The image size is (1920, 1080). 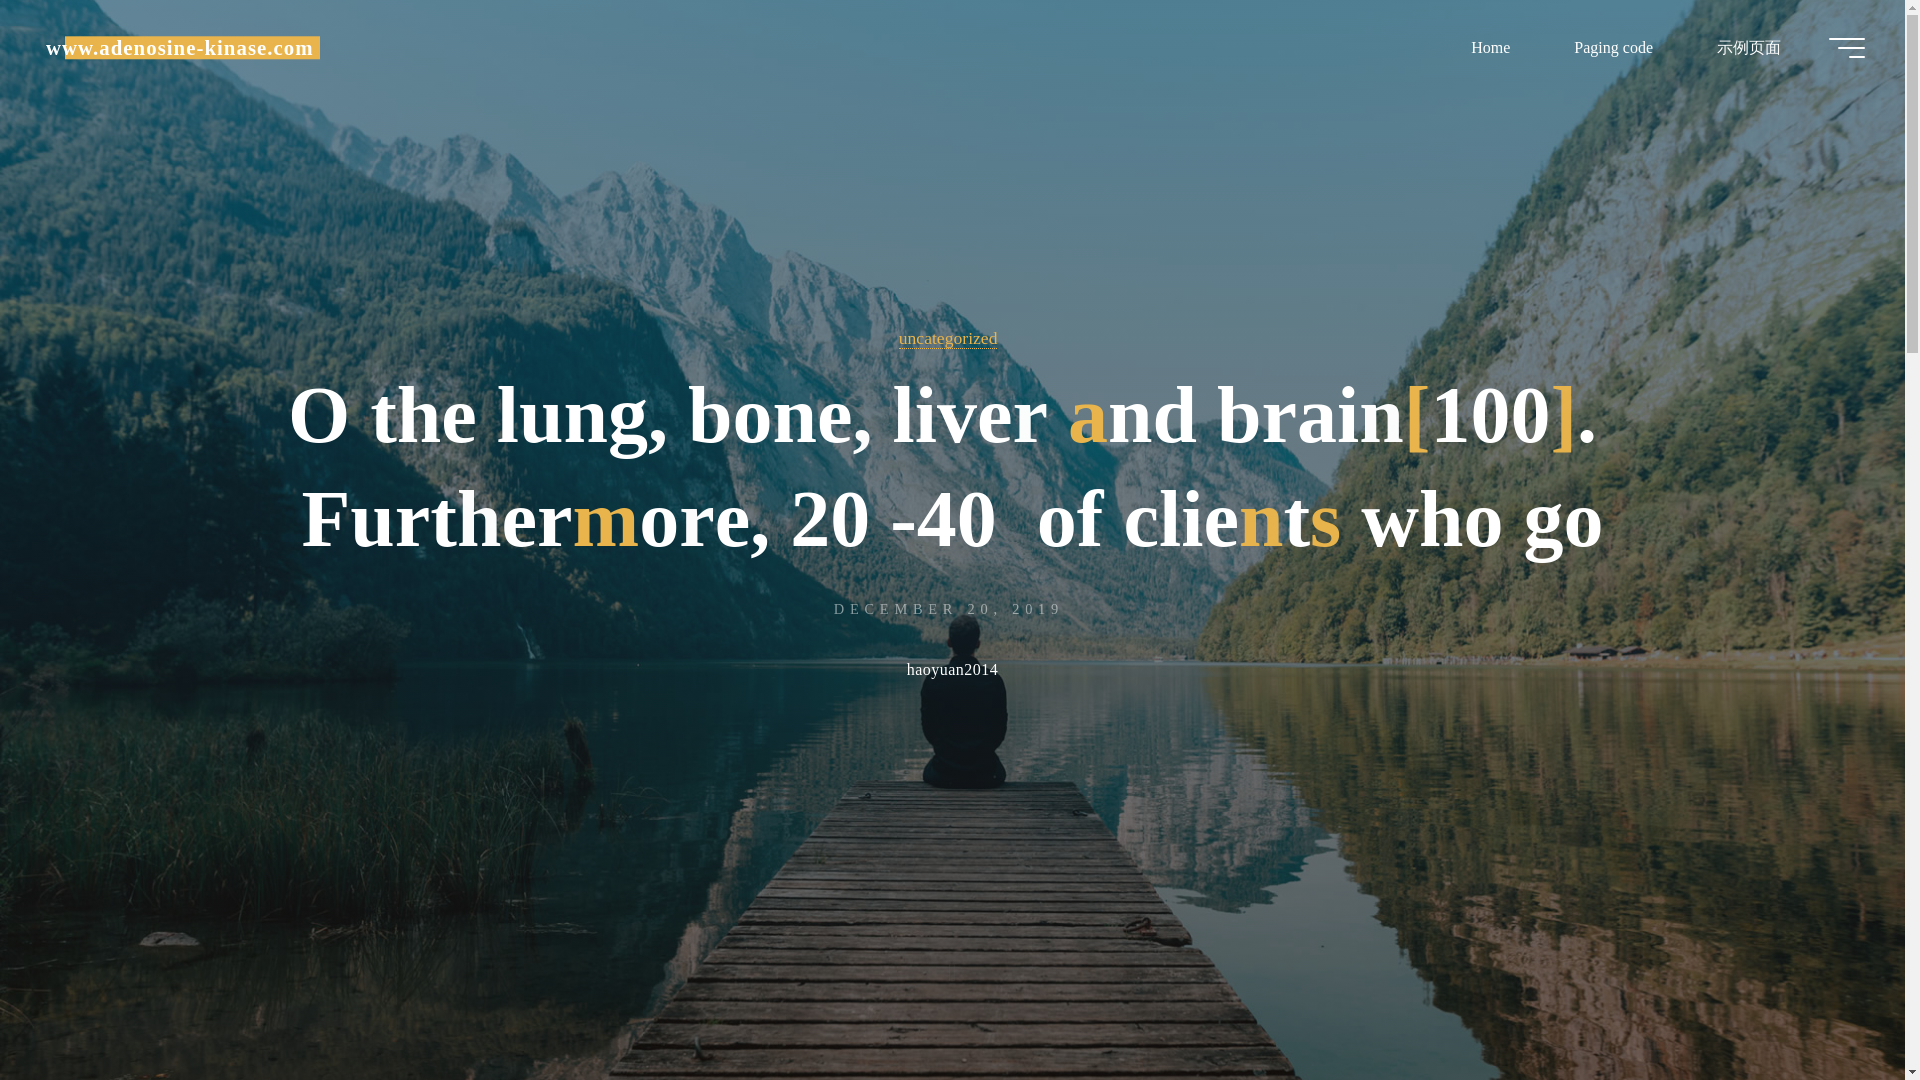 I want to click on Paging code, so click(x=1613, y=47).